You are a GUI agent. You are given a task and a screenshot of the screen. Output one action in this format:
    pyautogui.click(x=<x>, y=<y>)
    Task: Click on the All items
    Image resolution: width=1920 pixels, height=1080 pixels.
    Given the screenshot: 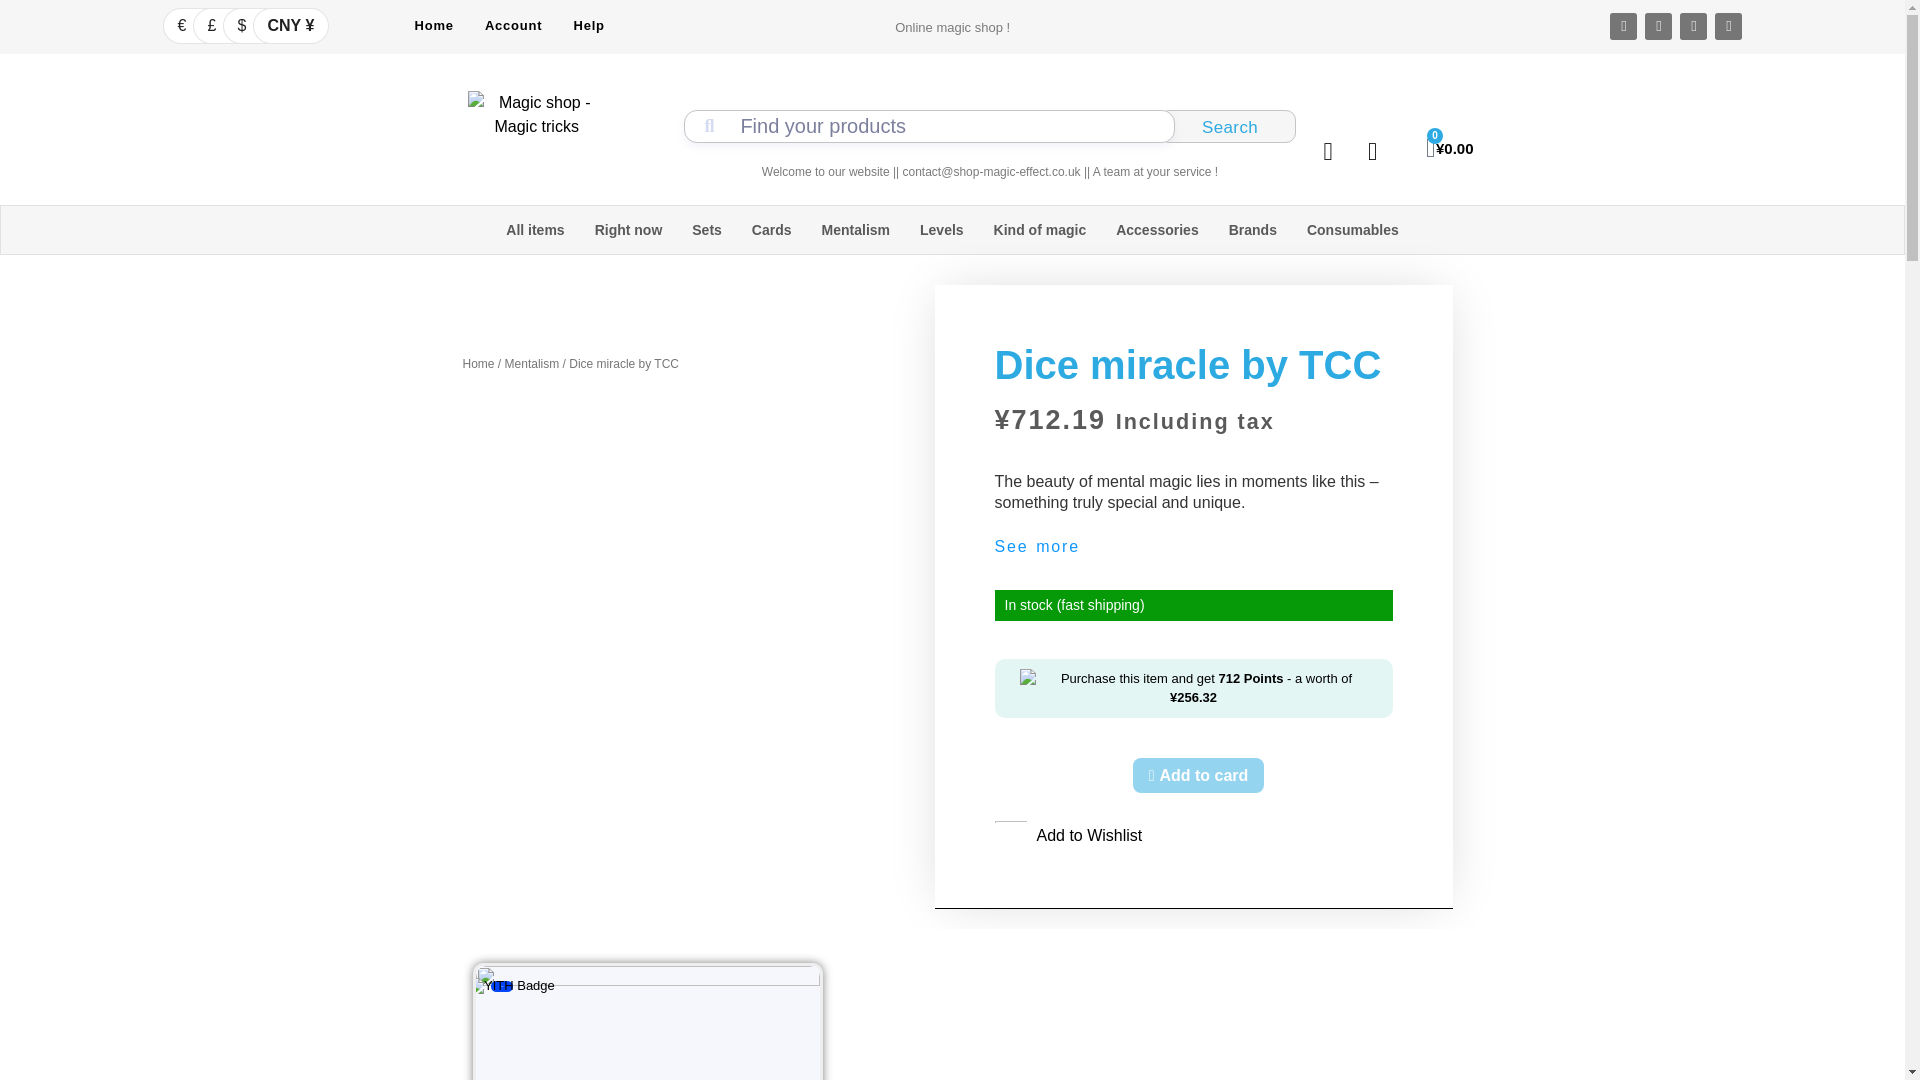 What is the action you would take?
    pyautogui.click(x=535, y=230)
    